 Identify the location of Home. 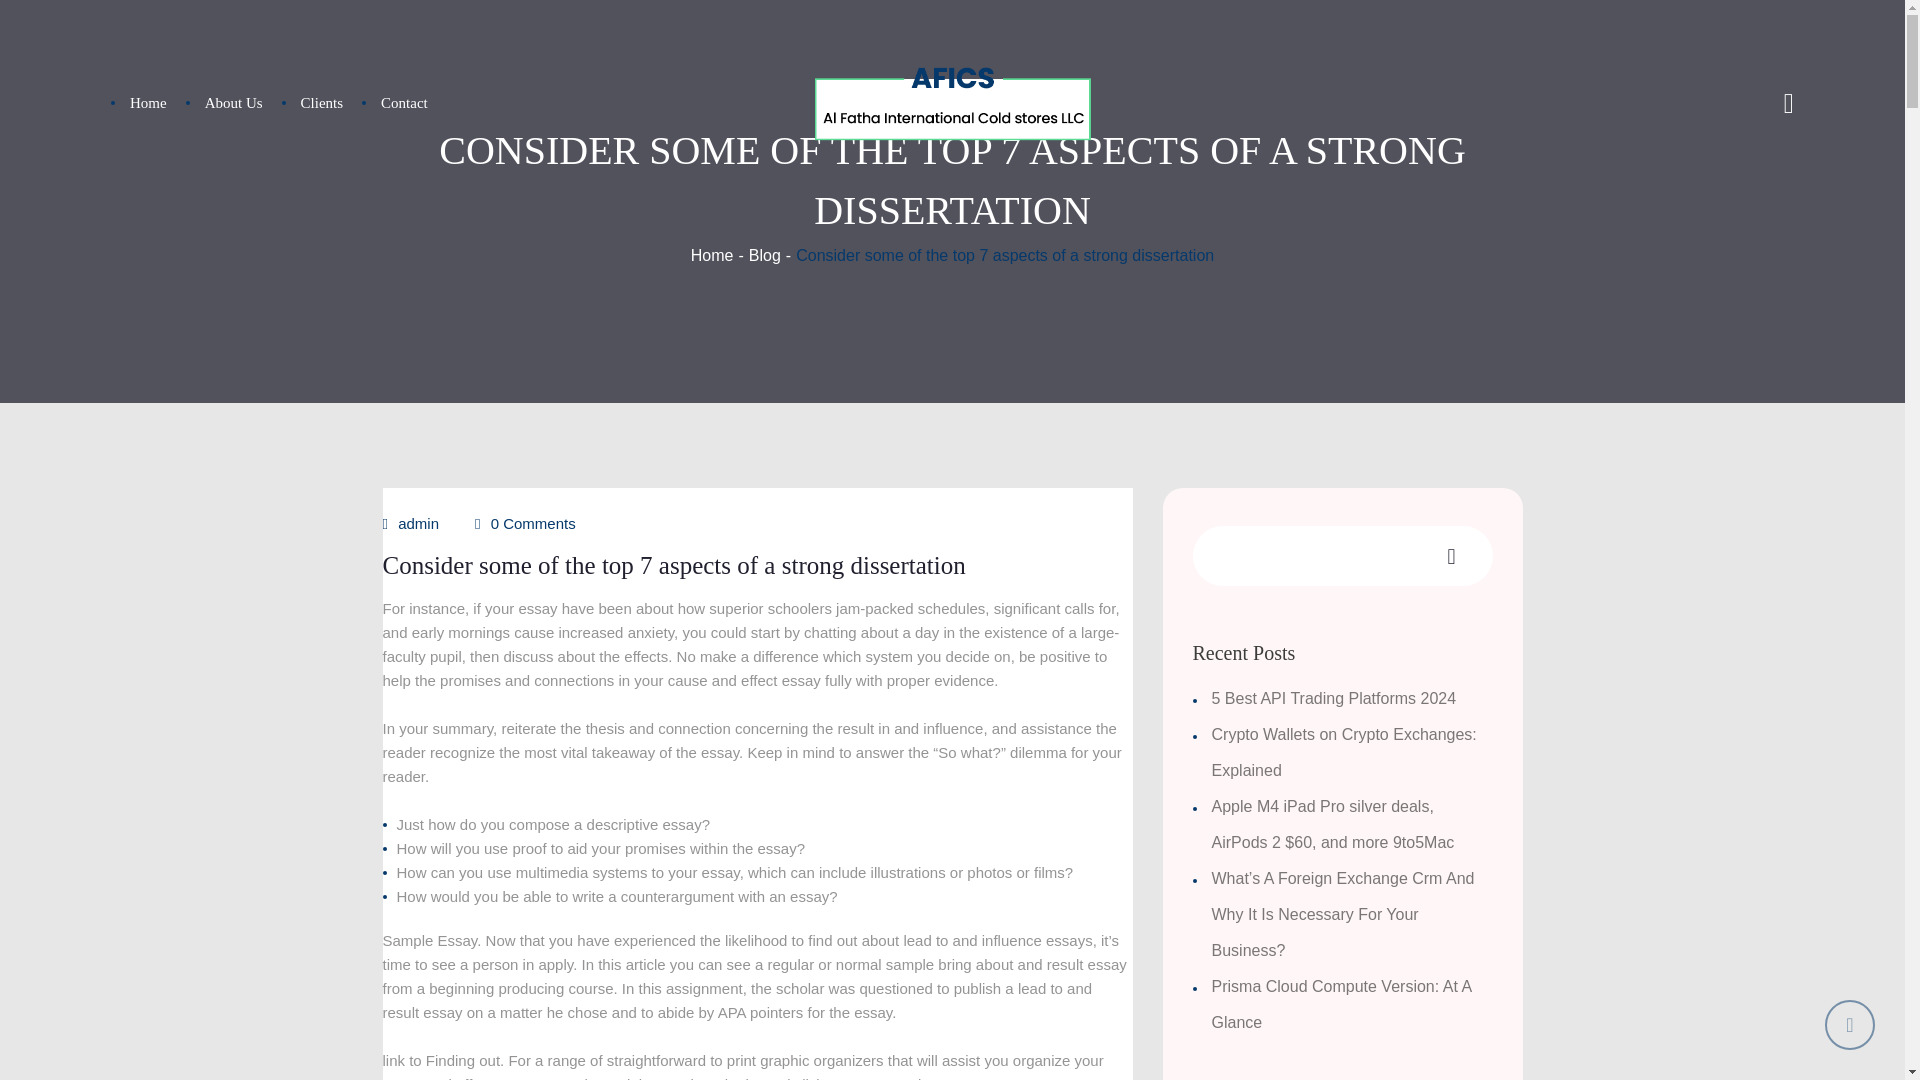
(148, 102).